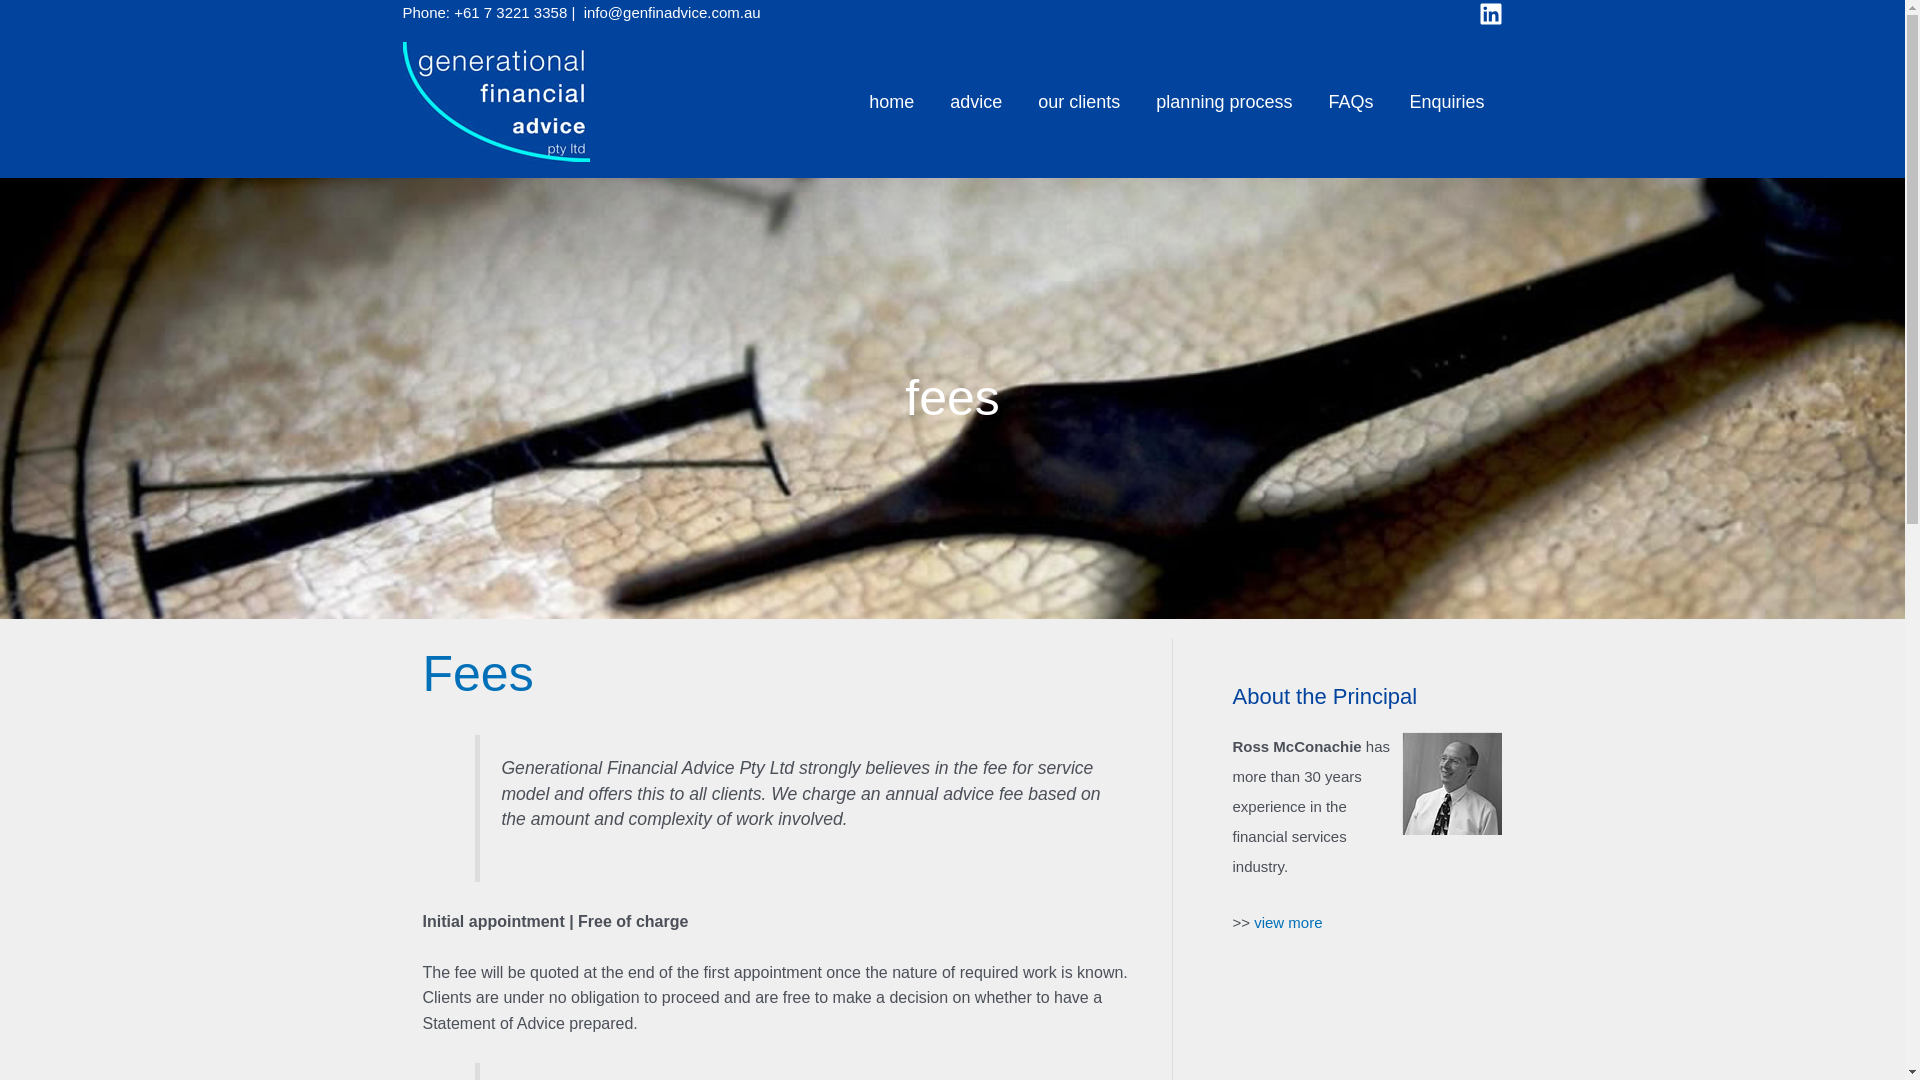 Image resolution: width=1920 pixels, height=1080 pixels. Describe the element at coordinates (672, 12) in the screenshot. I see `info@genfinadvice.com.au` at that location.